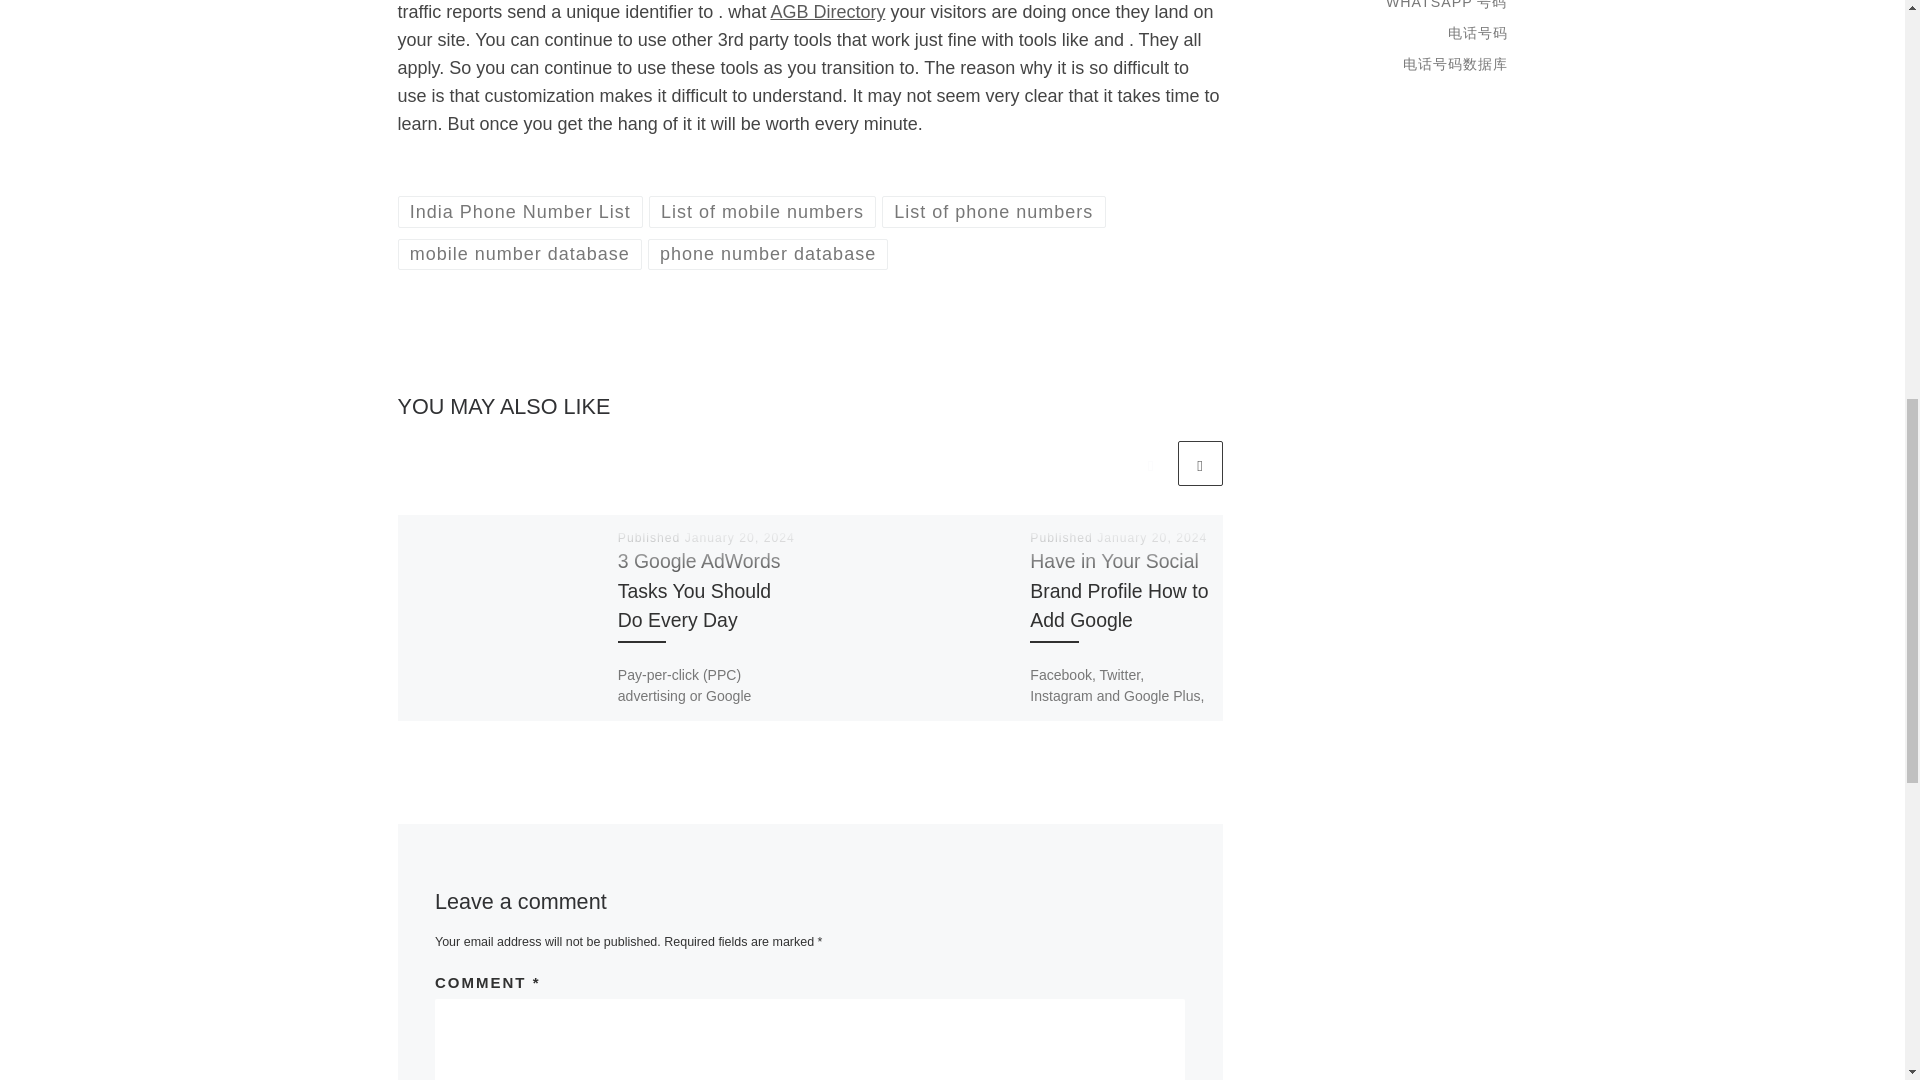  I want to click on Next related articles, so click(1200, 463).